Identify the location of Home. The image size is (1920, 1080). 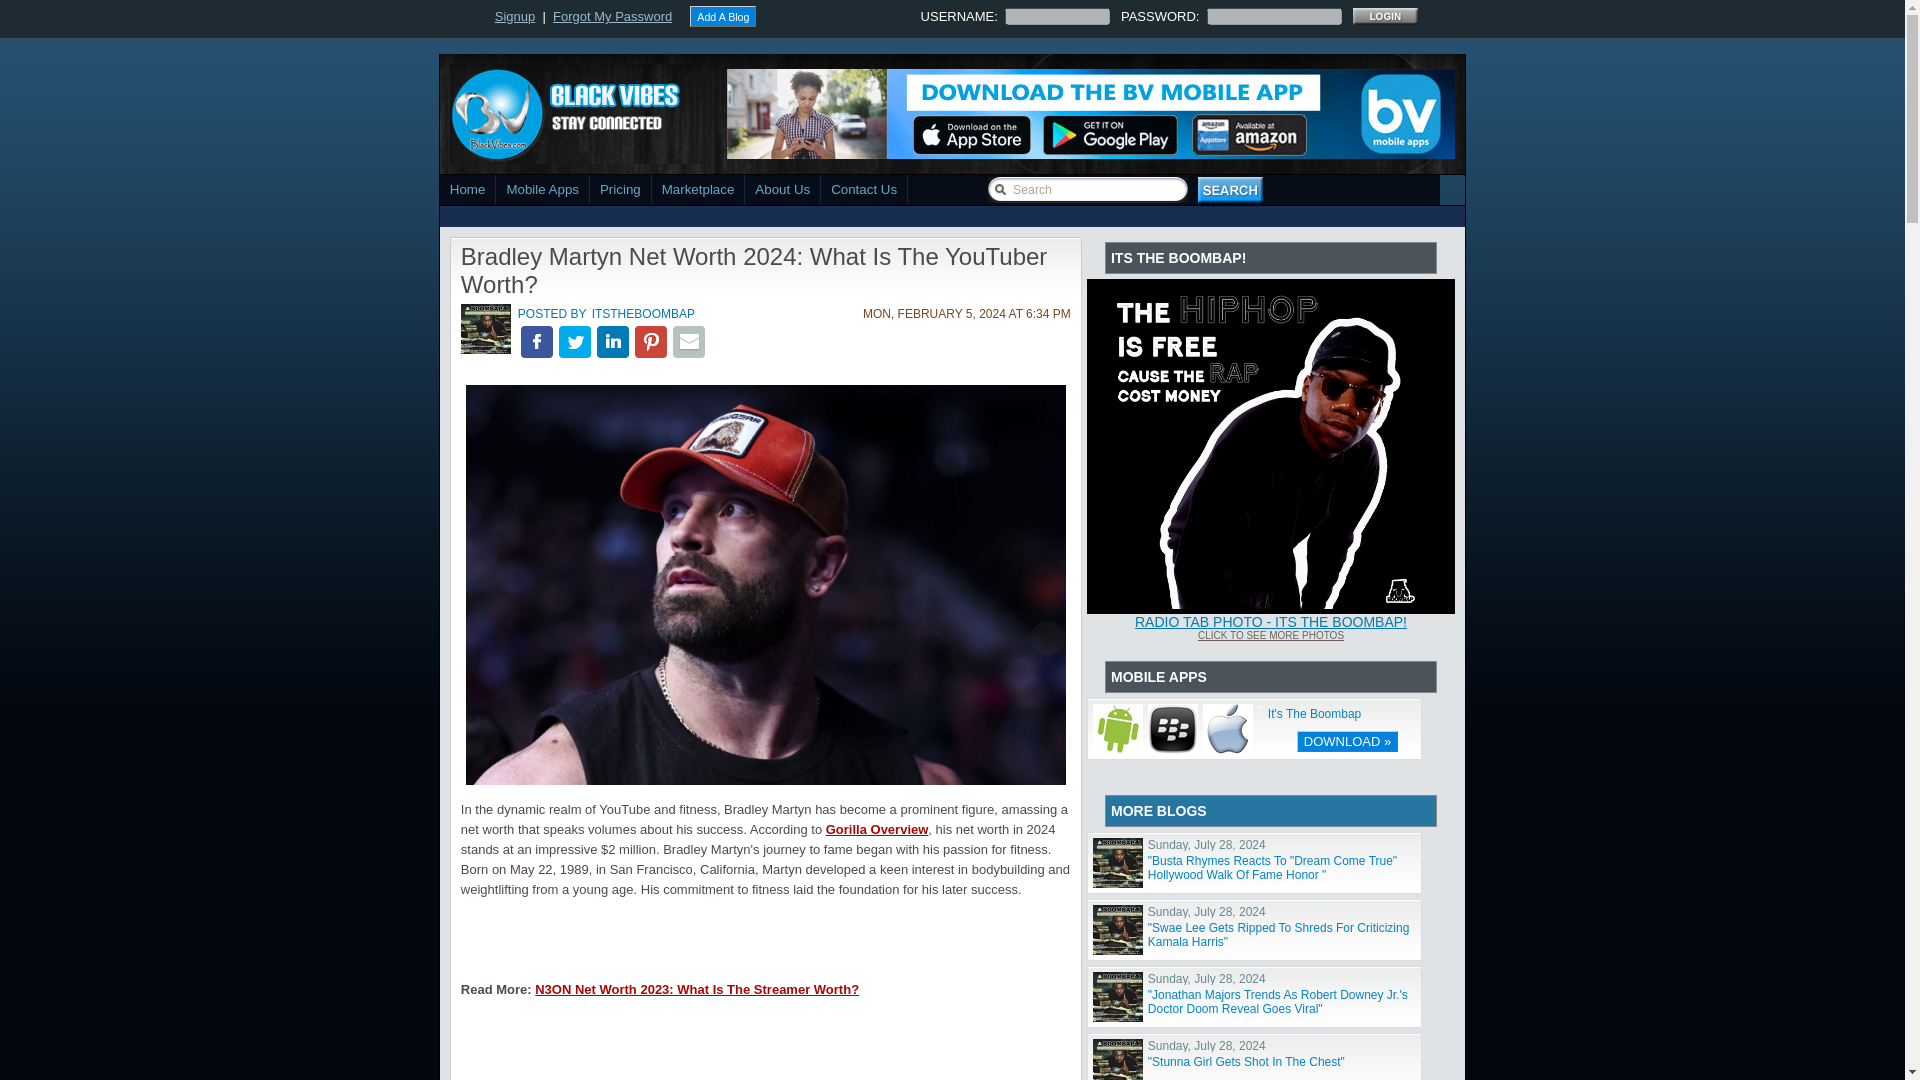
(468, 189).